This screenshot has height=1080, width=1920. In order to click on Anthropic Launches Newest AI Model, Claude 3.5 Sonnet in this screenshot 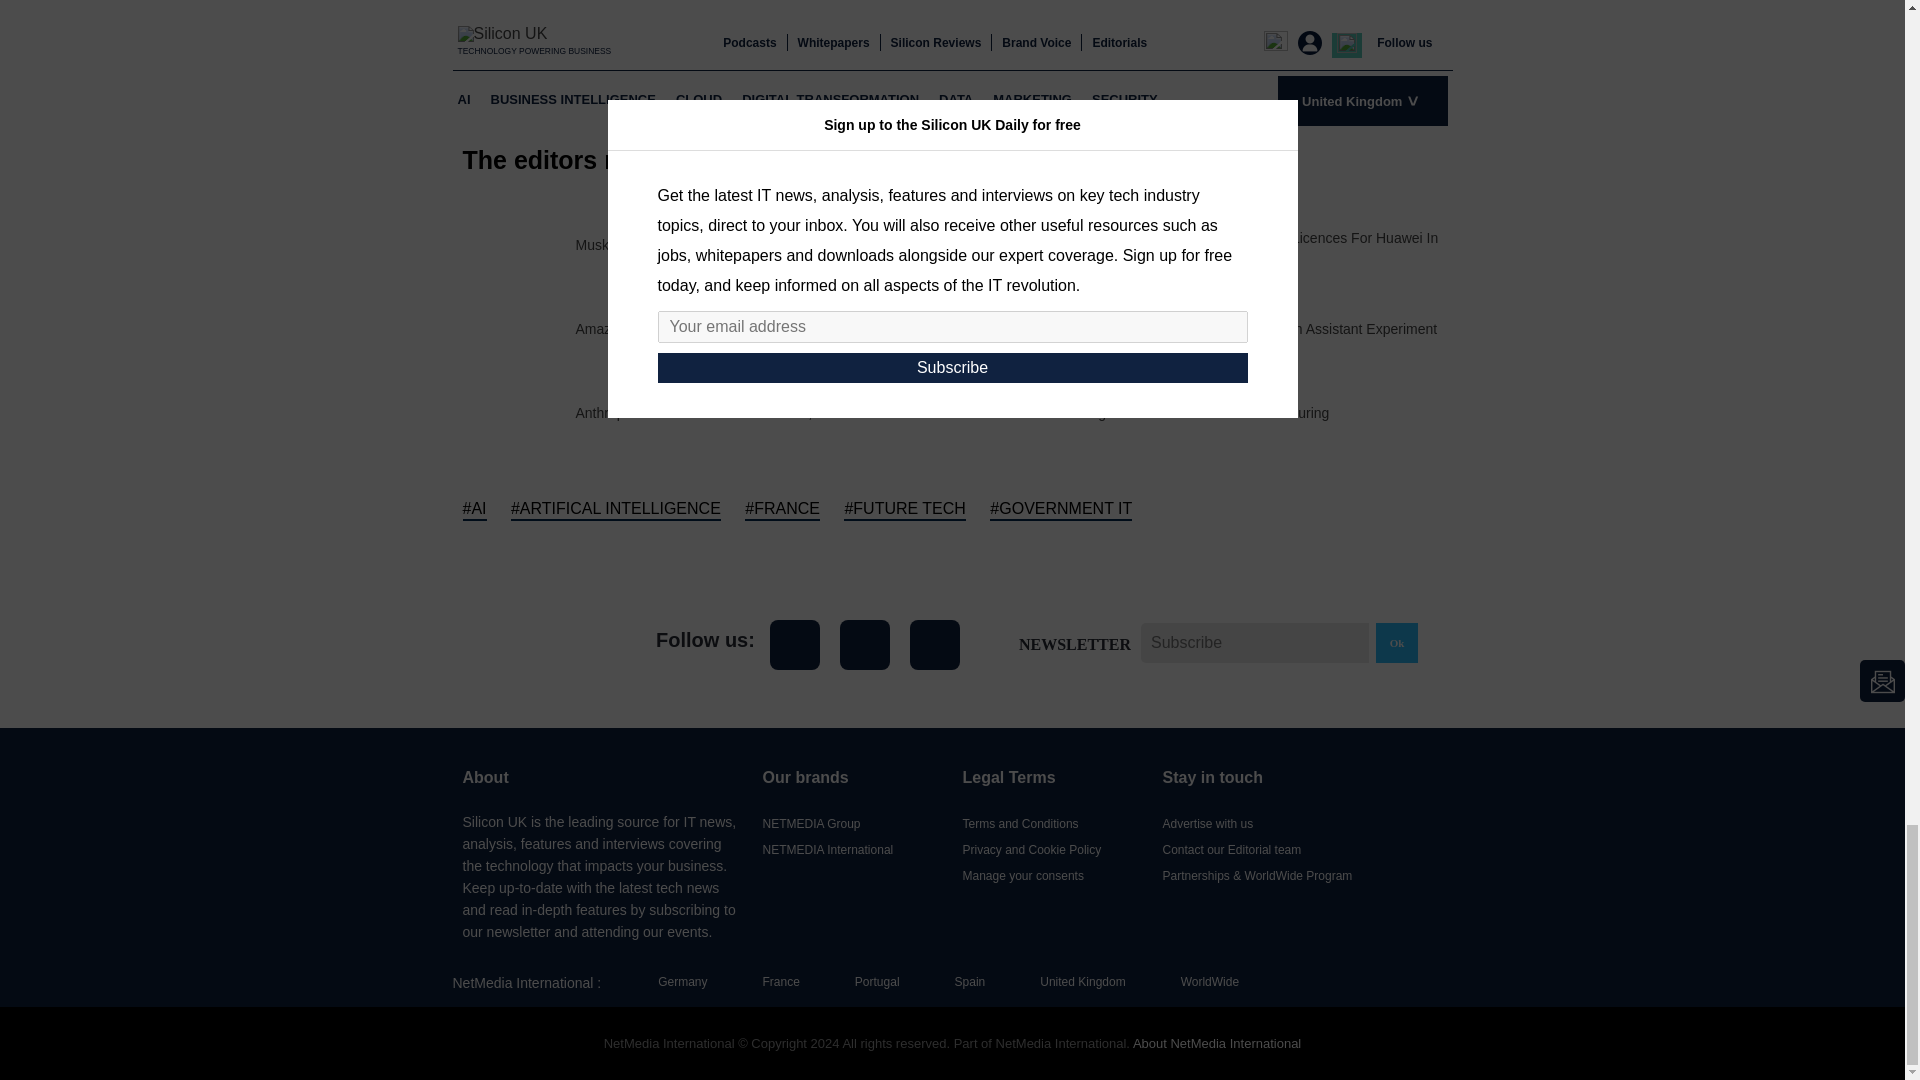, I will do `click(754, 413)`.